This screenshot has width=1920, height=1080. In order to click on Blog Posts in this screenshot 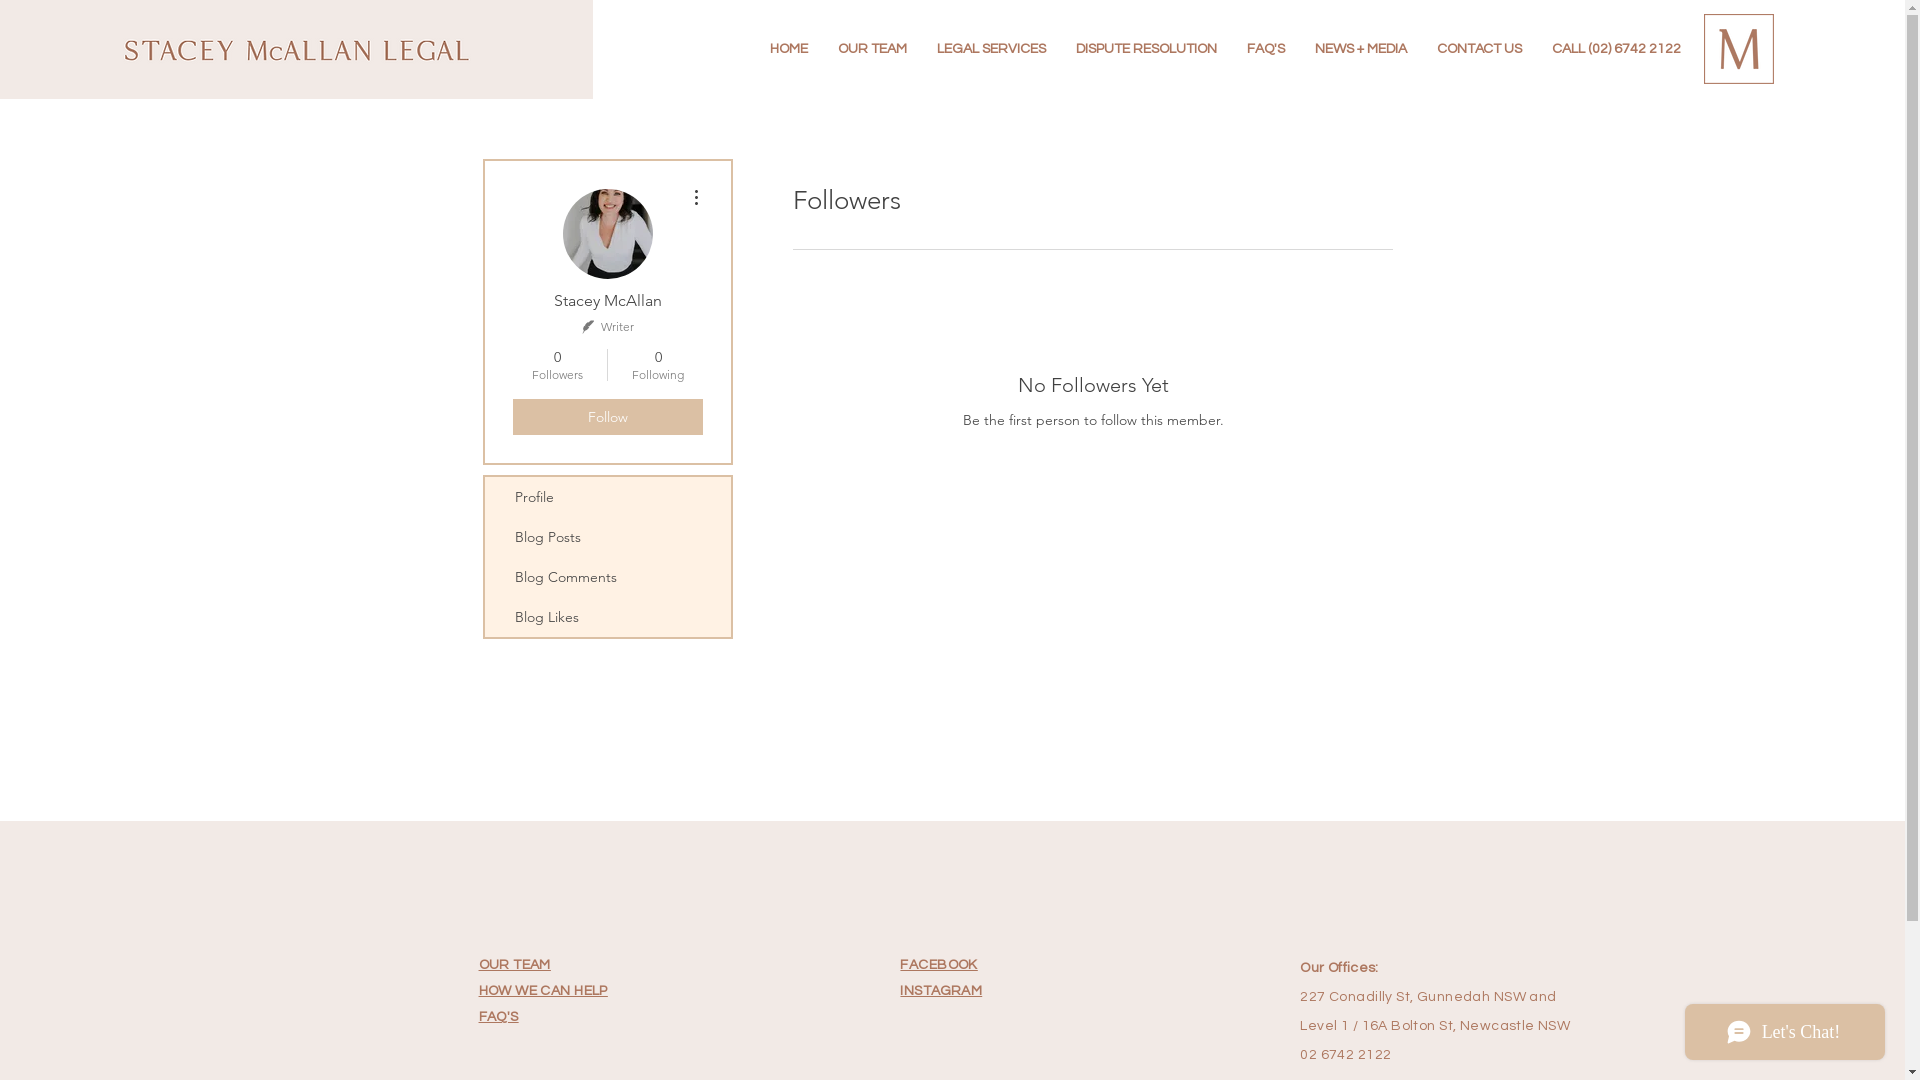, I will do `click(607, 537)`.